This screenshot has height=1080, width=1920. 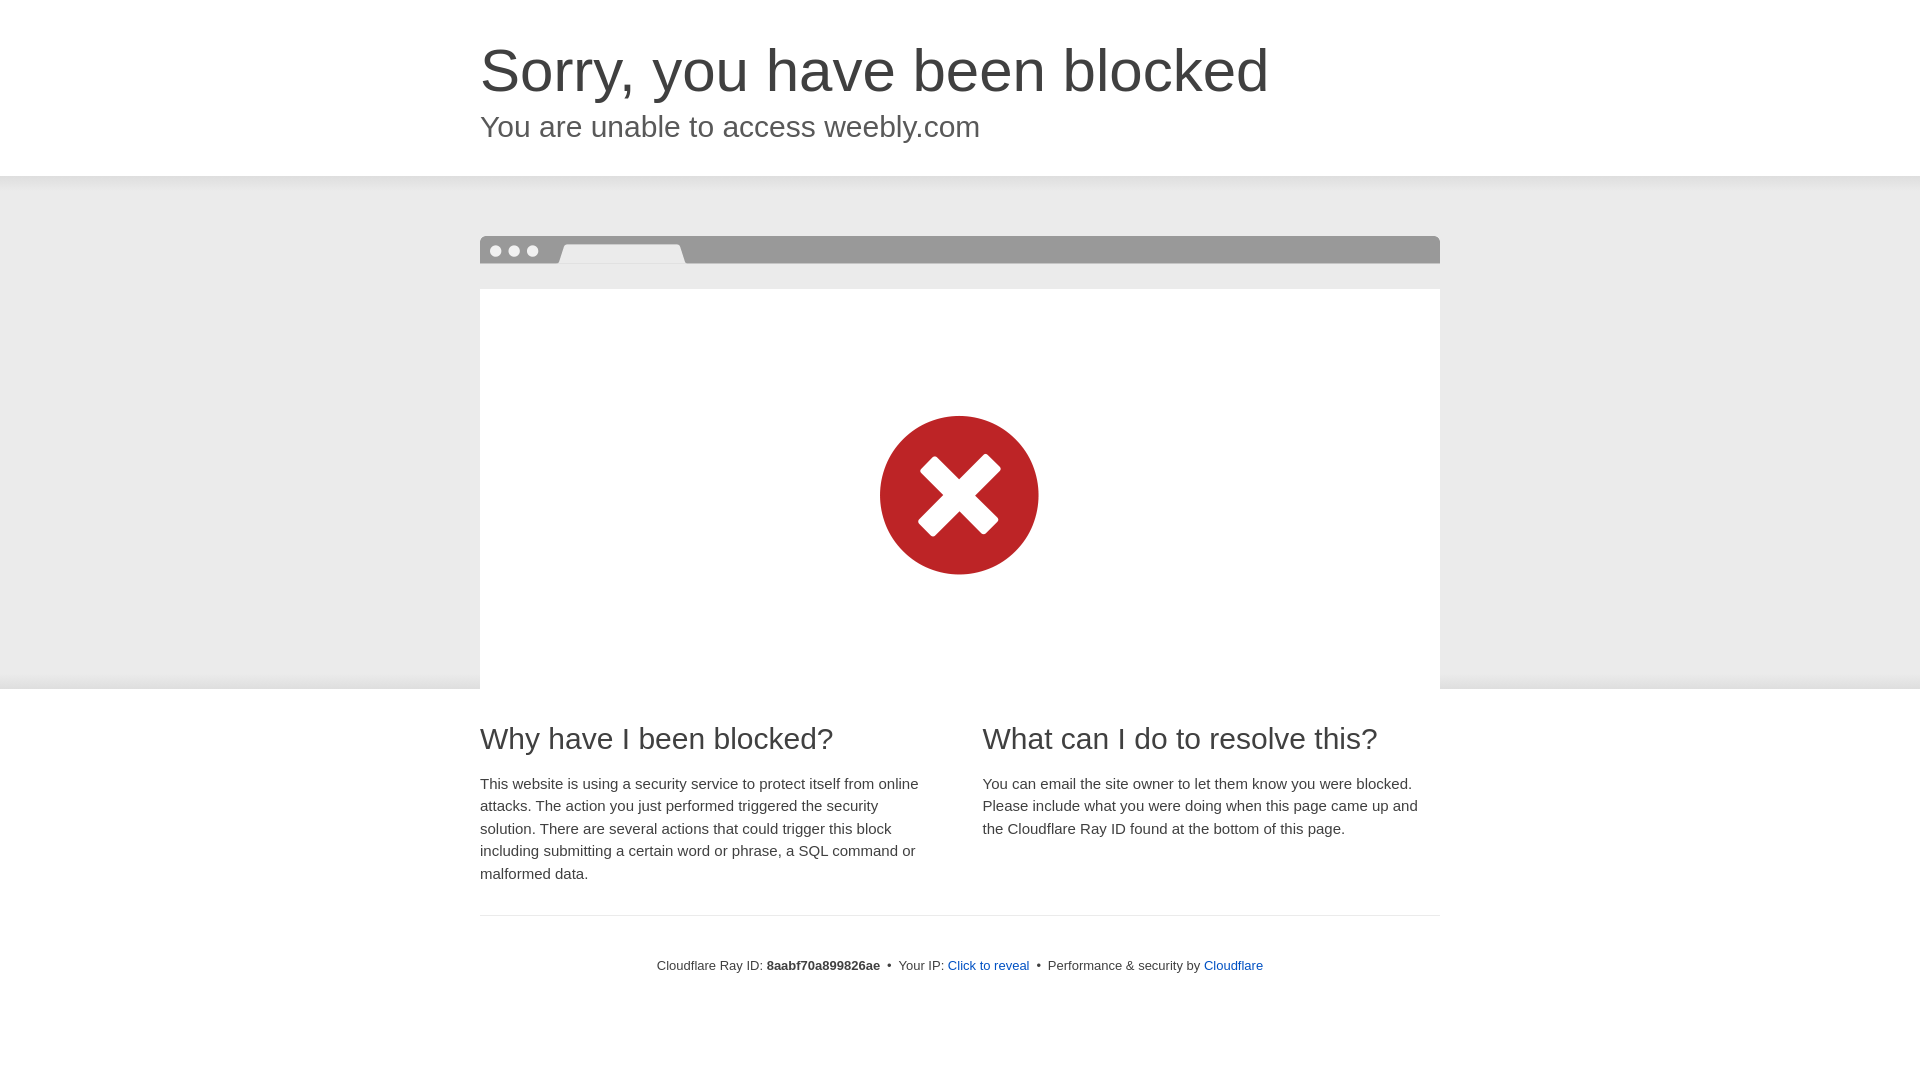 I want to click on Click to reveal, so click(x=988, y=966).